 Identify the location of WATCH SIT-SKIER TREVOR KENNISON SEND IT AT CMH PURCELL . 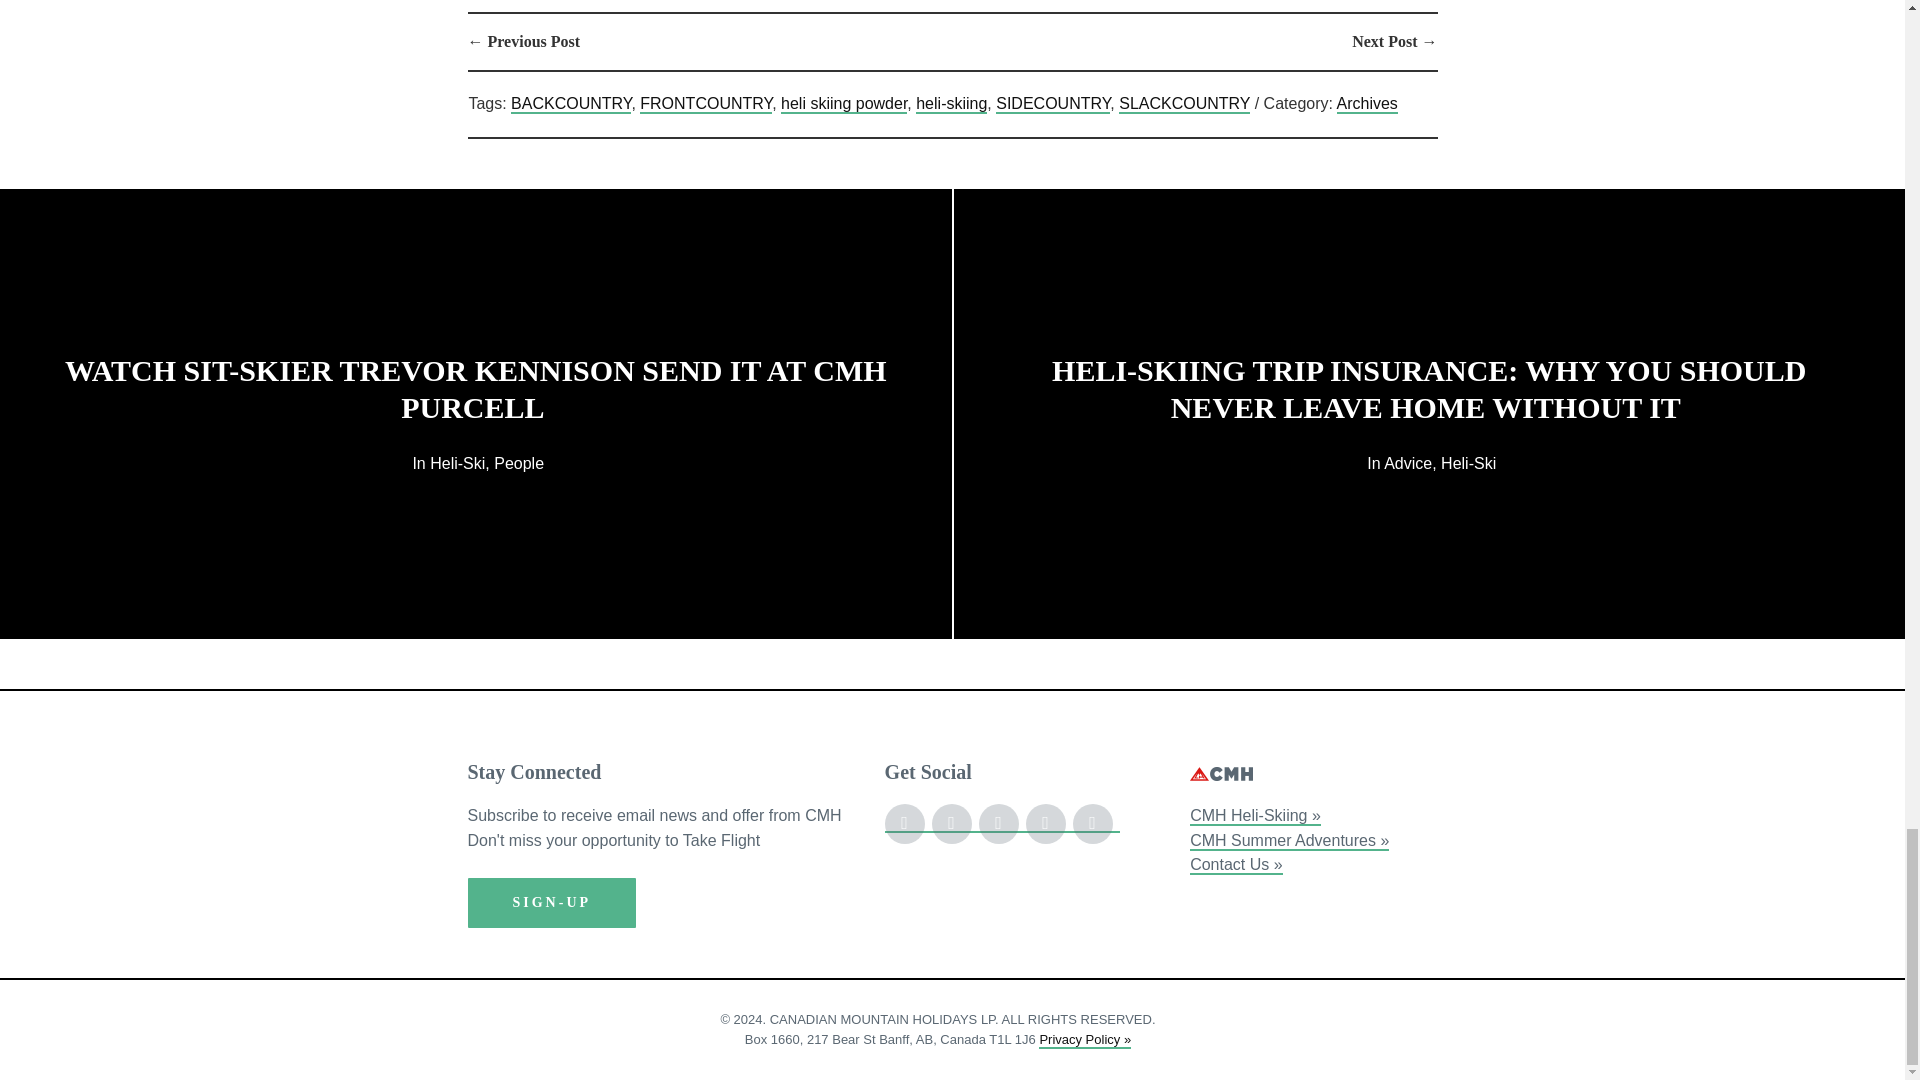
(476, 388).